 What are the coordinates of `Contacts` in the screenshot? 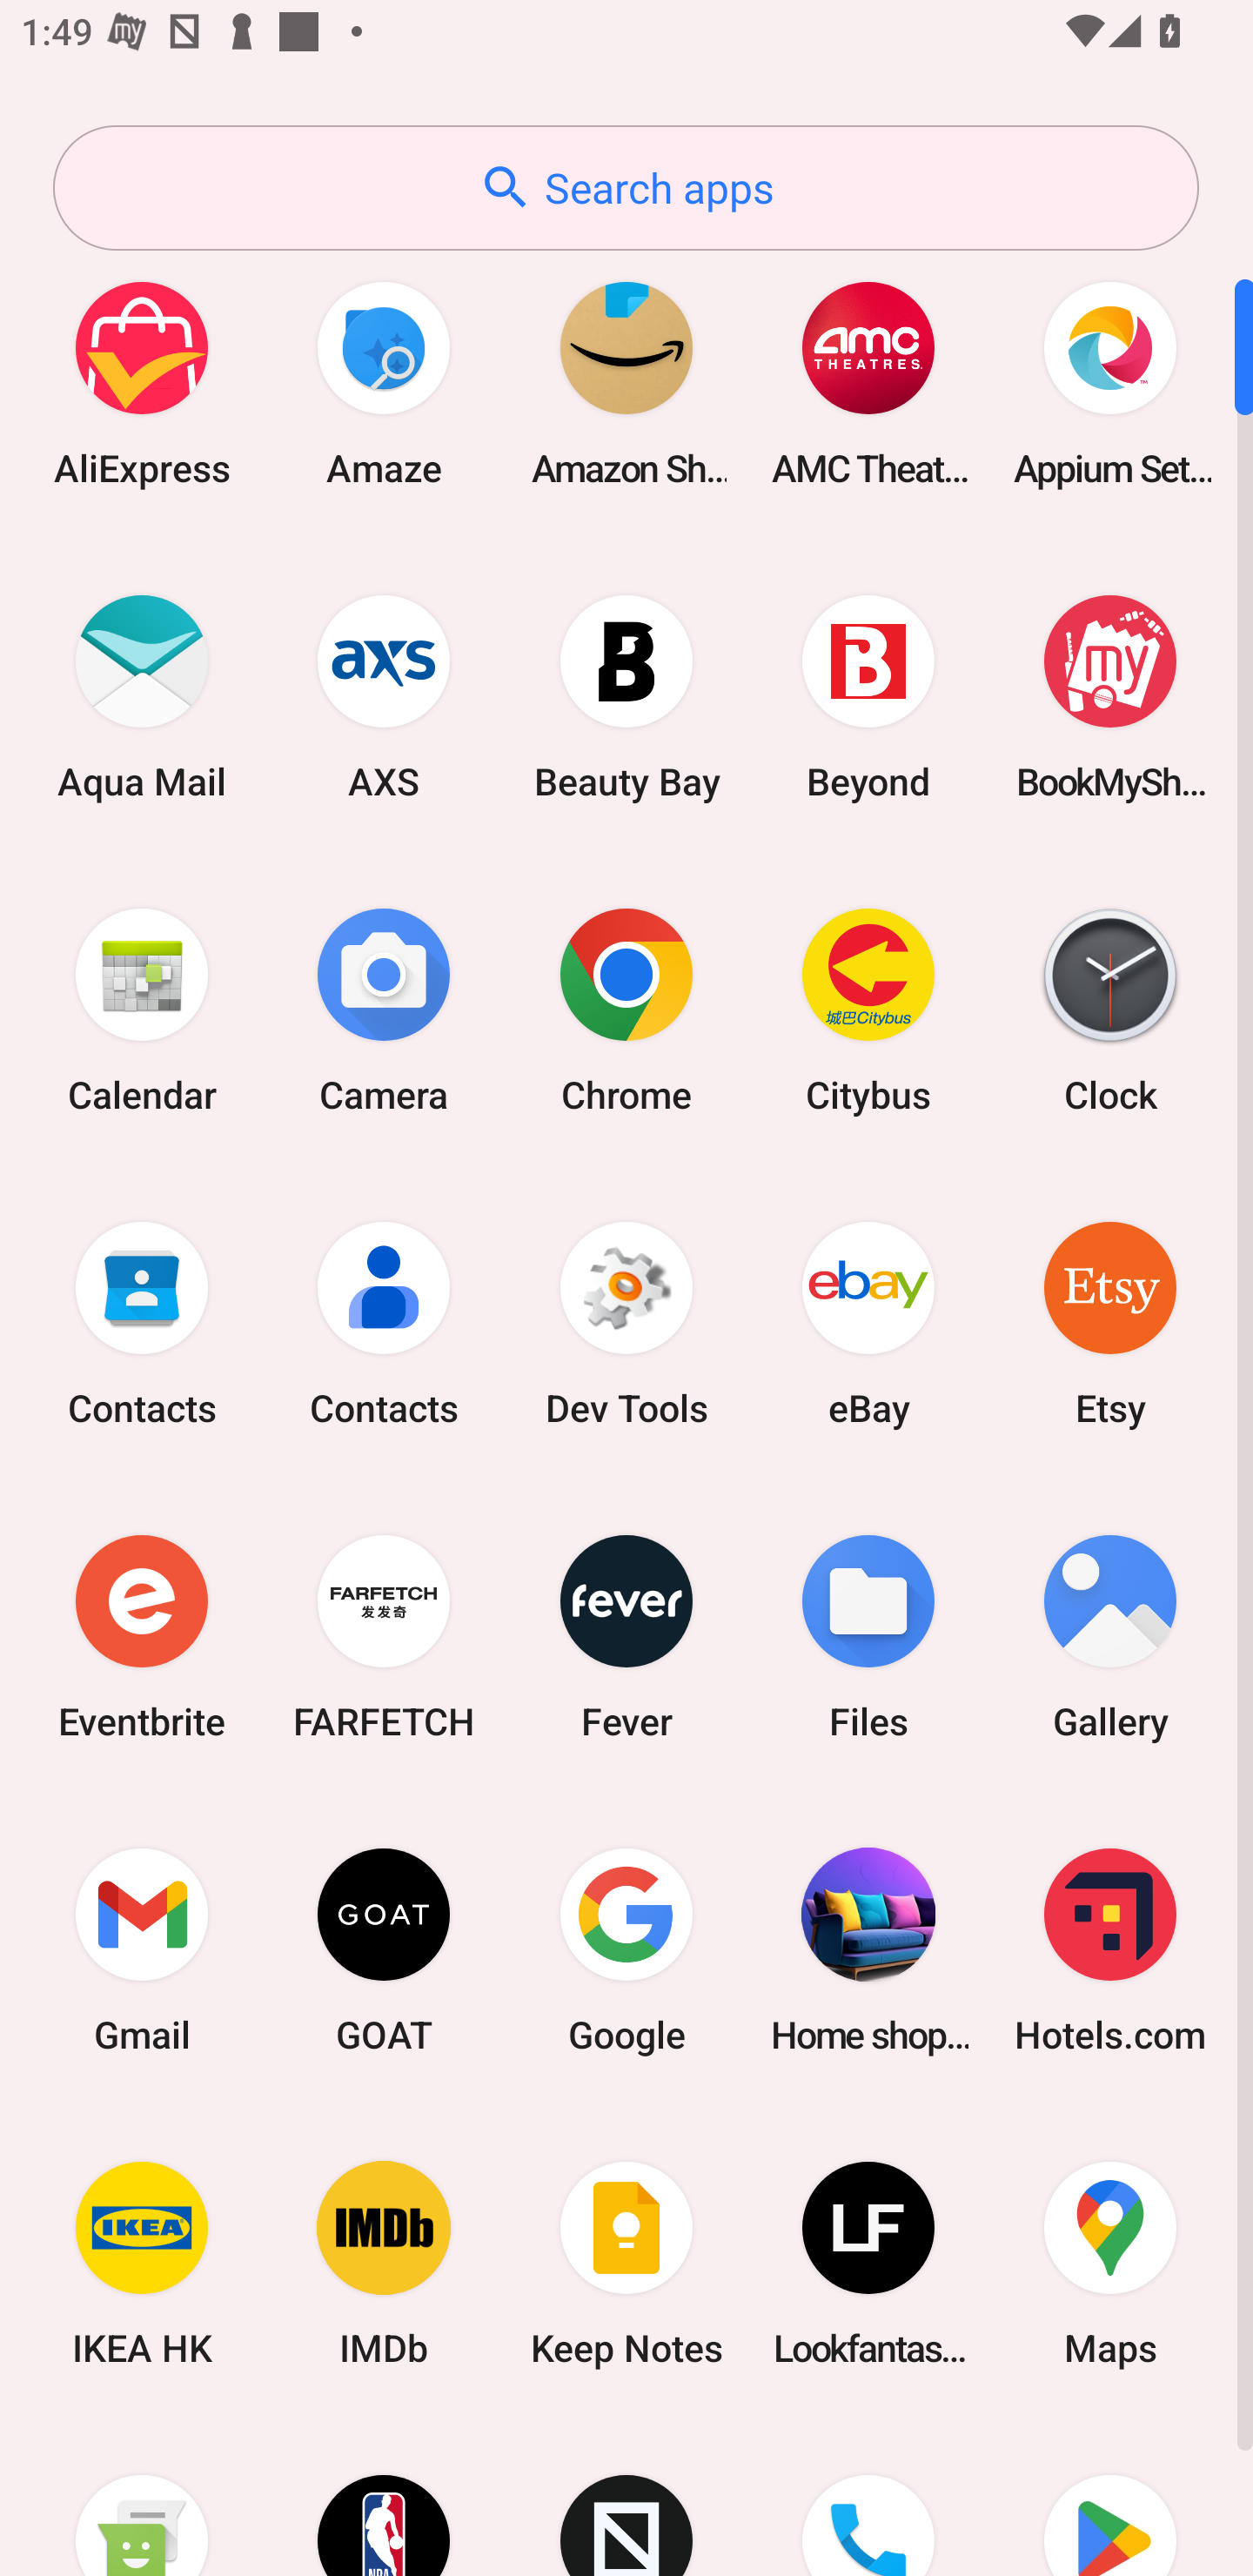 It's located at (384, 1323).